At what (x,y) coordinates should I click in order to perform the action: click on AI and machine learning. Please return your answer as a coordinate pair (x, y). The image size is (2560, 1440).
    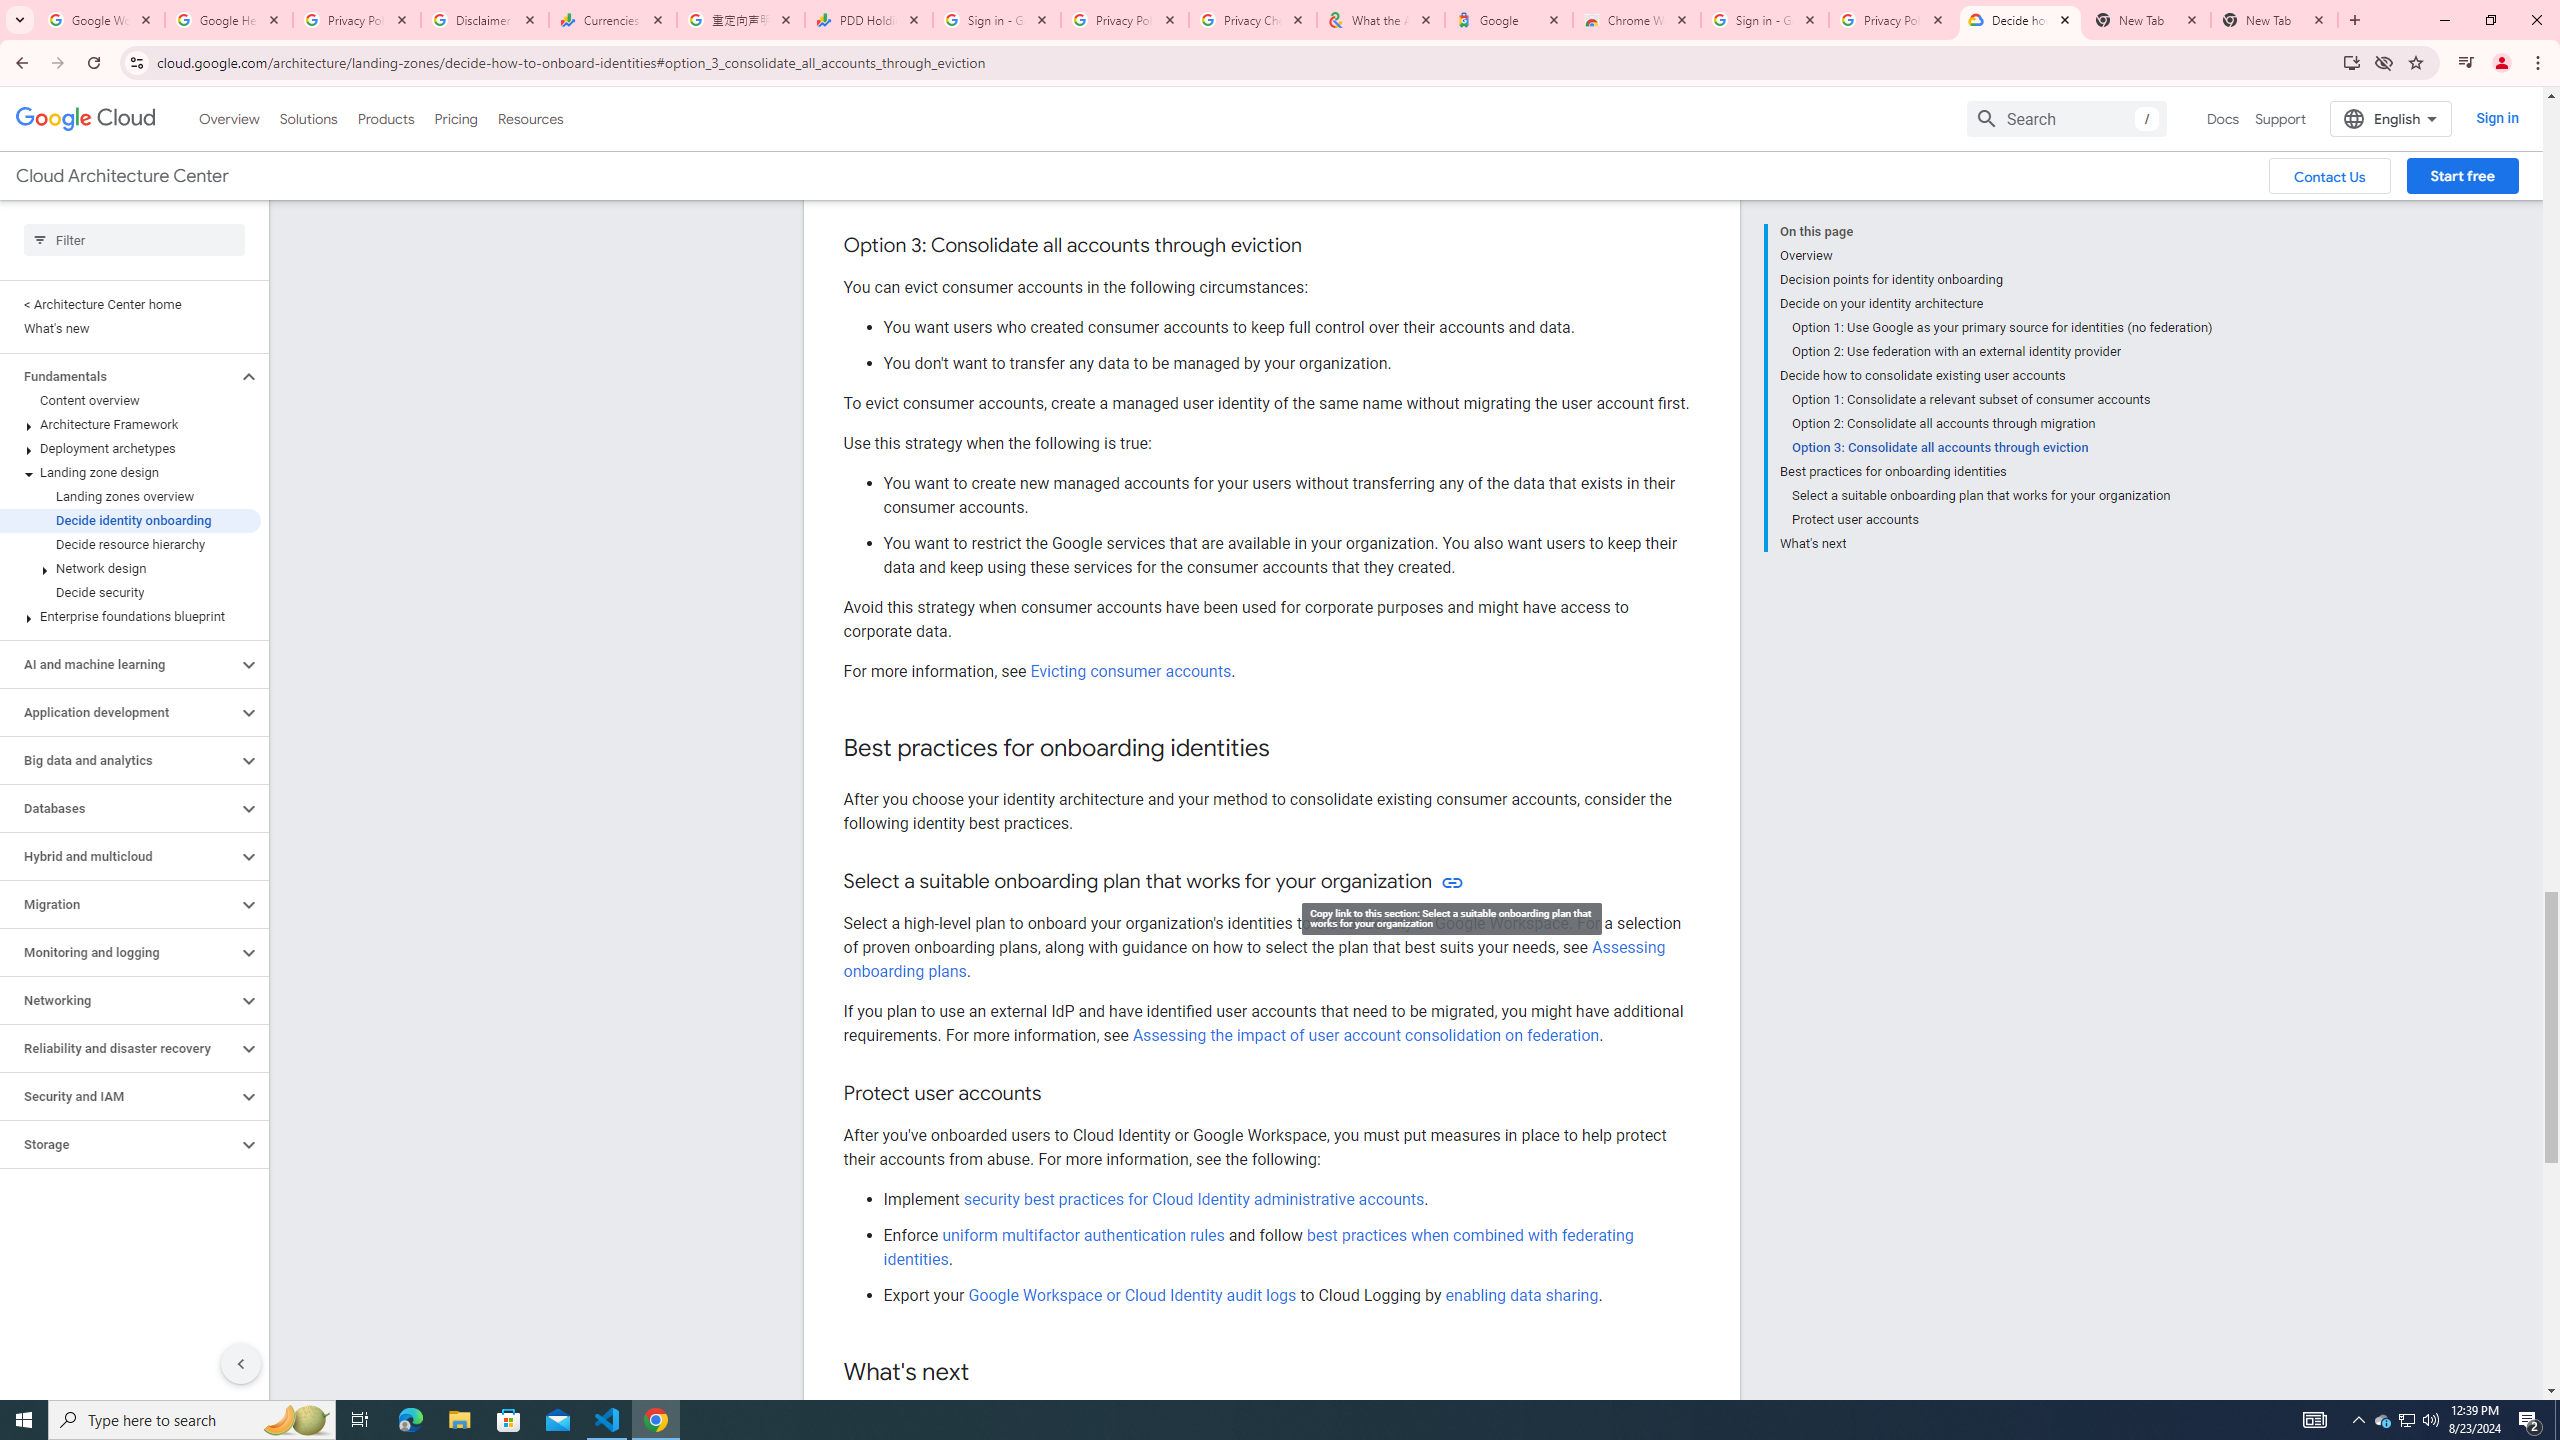
    Looking at the image, I should click on (119, 664).